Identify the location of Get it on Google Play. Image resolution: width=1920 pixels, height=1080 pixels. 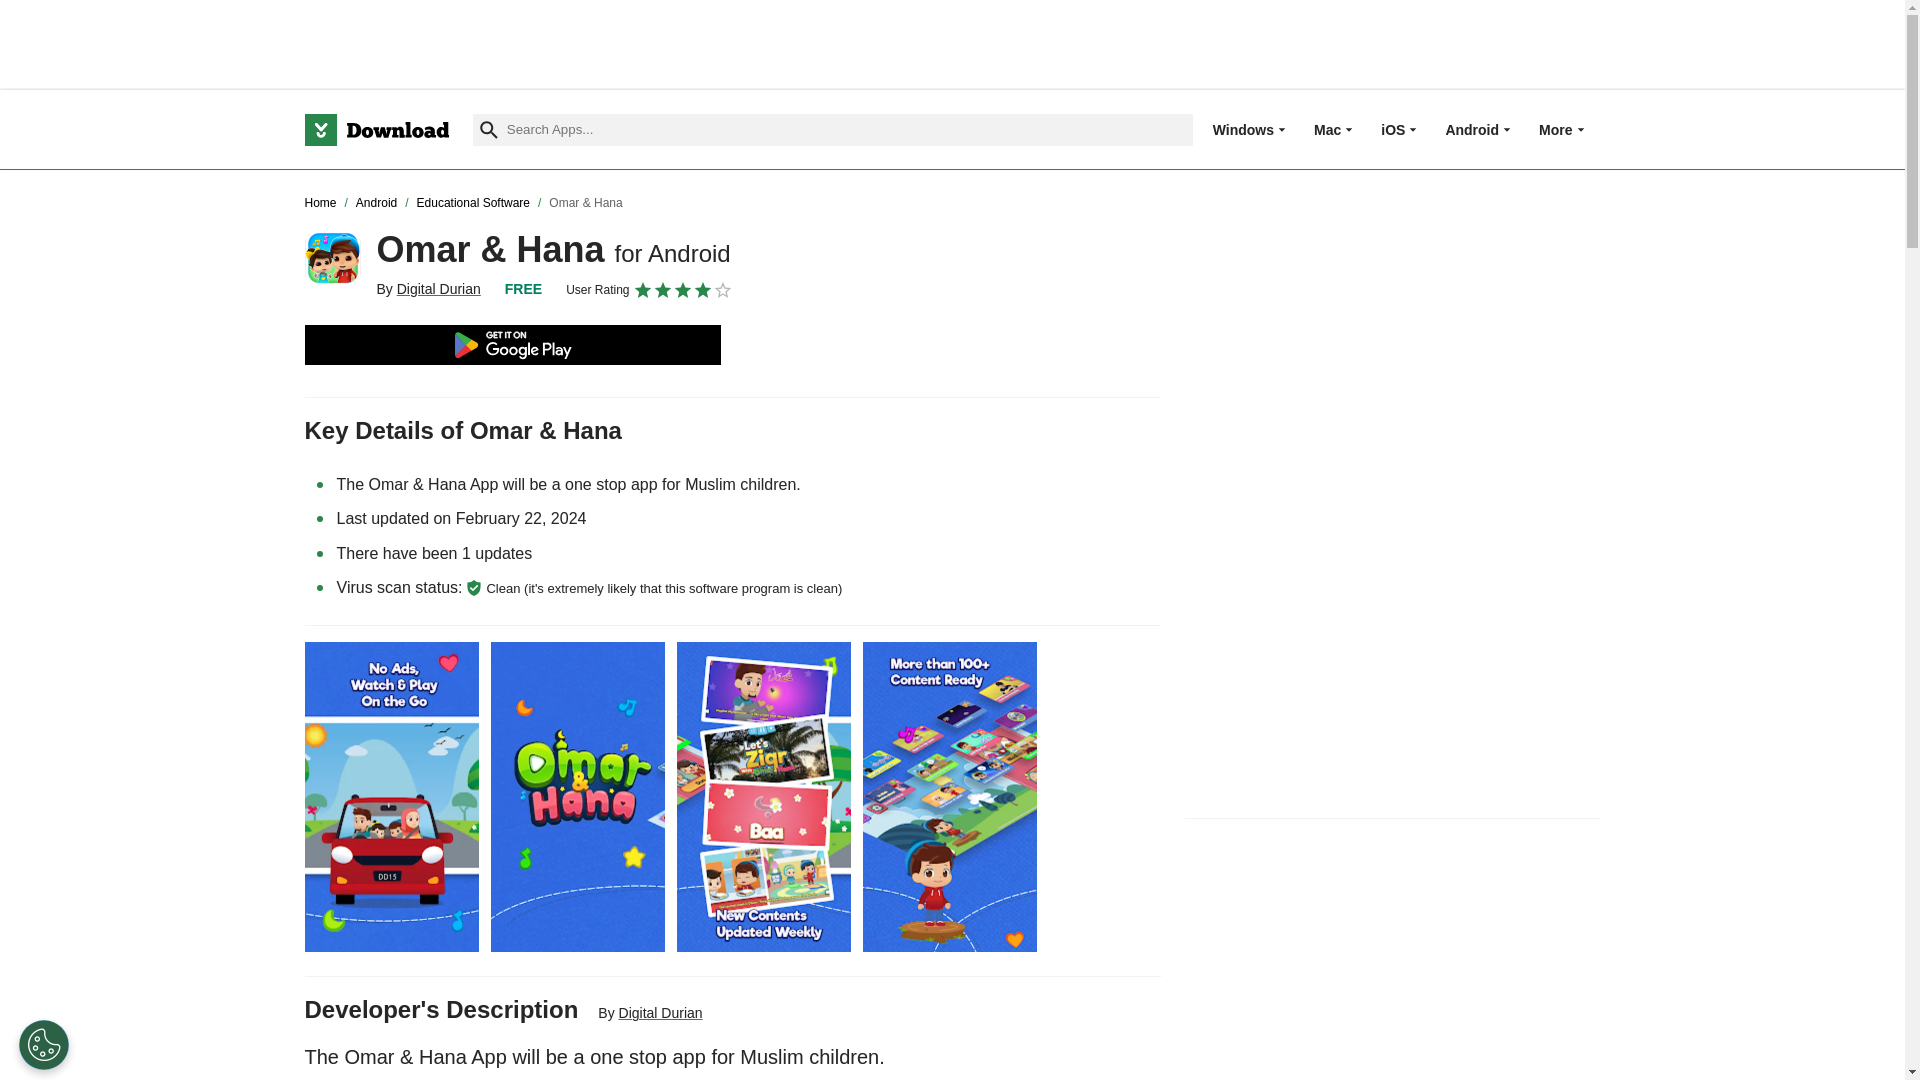
(512, 345).